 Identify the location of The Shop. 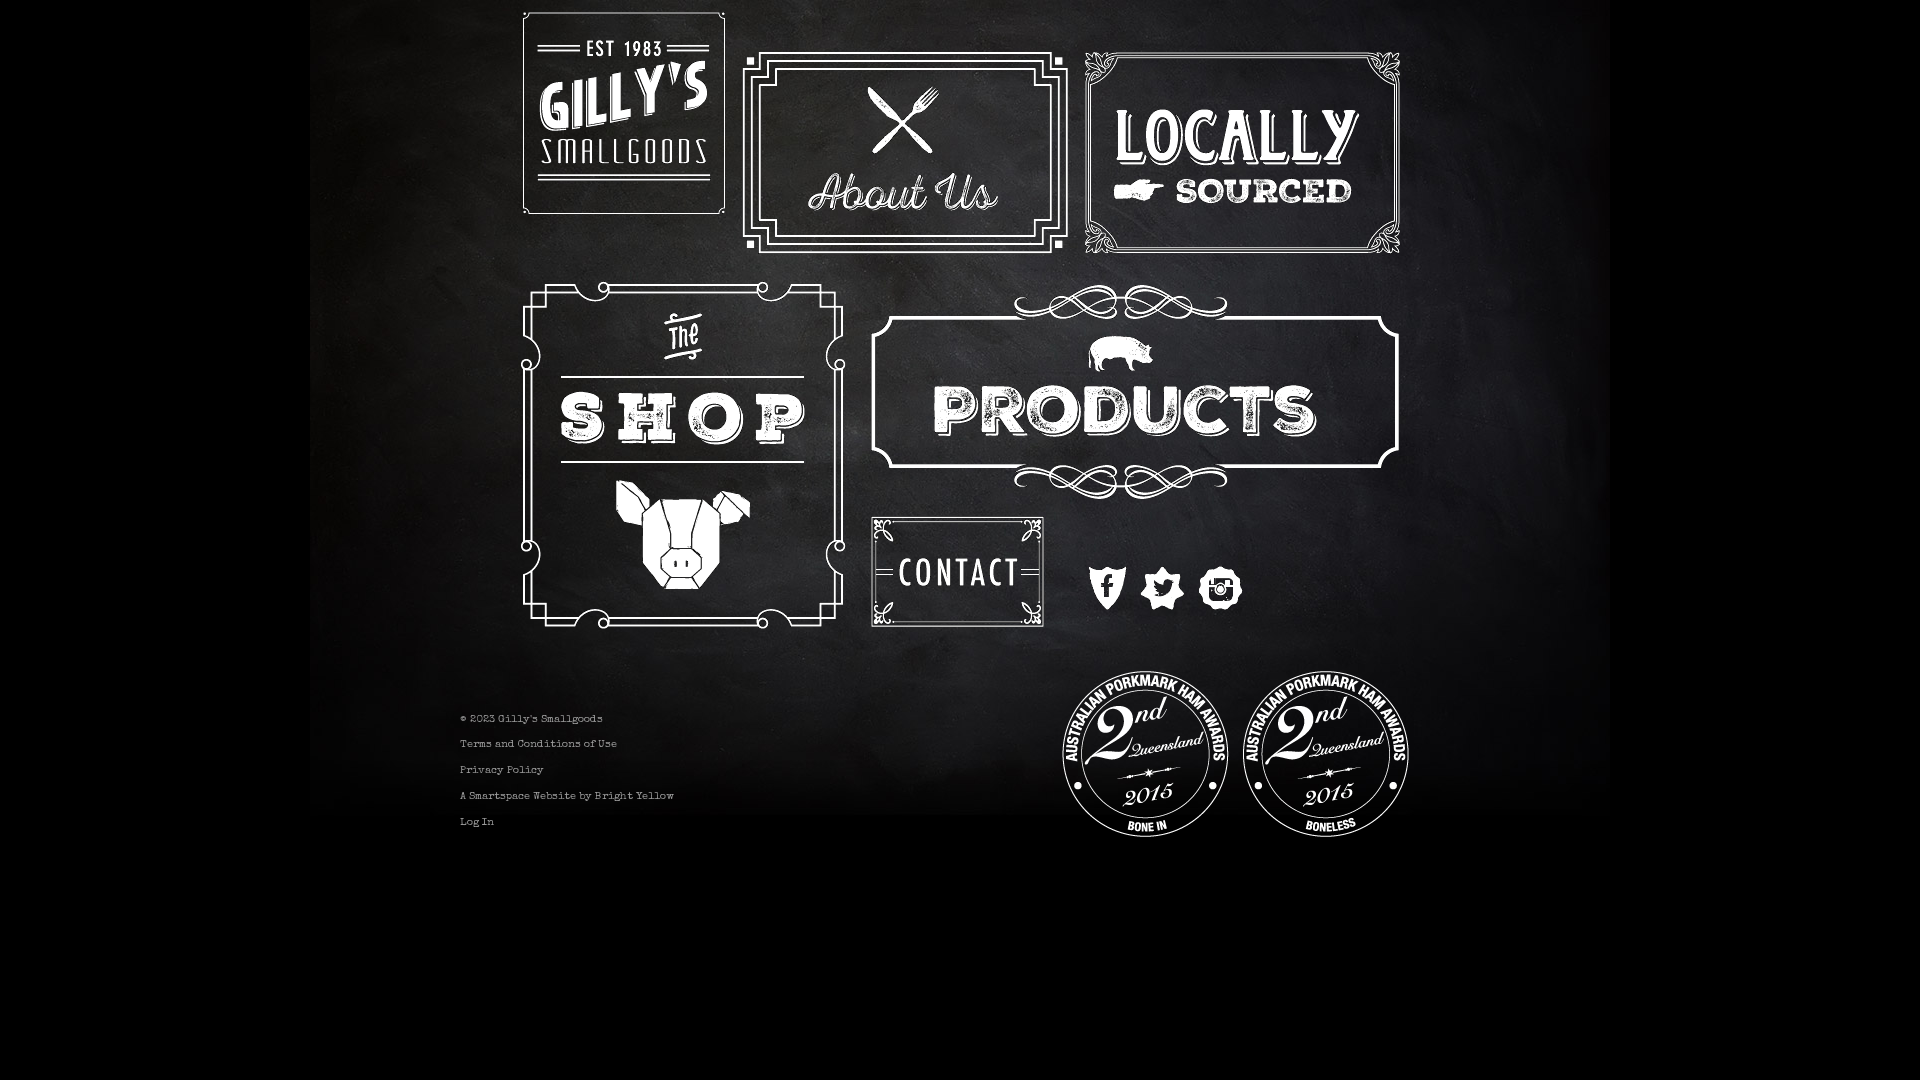
(685, 455).